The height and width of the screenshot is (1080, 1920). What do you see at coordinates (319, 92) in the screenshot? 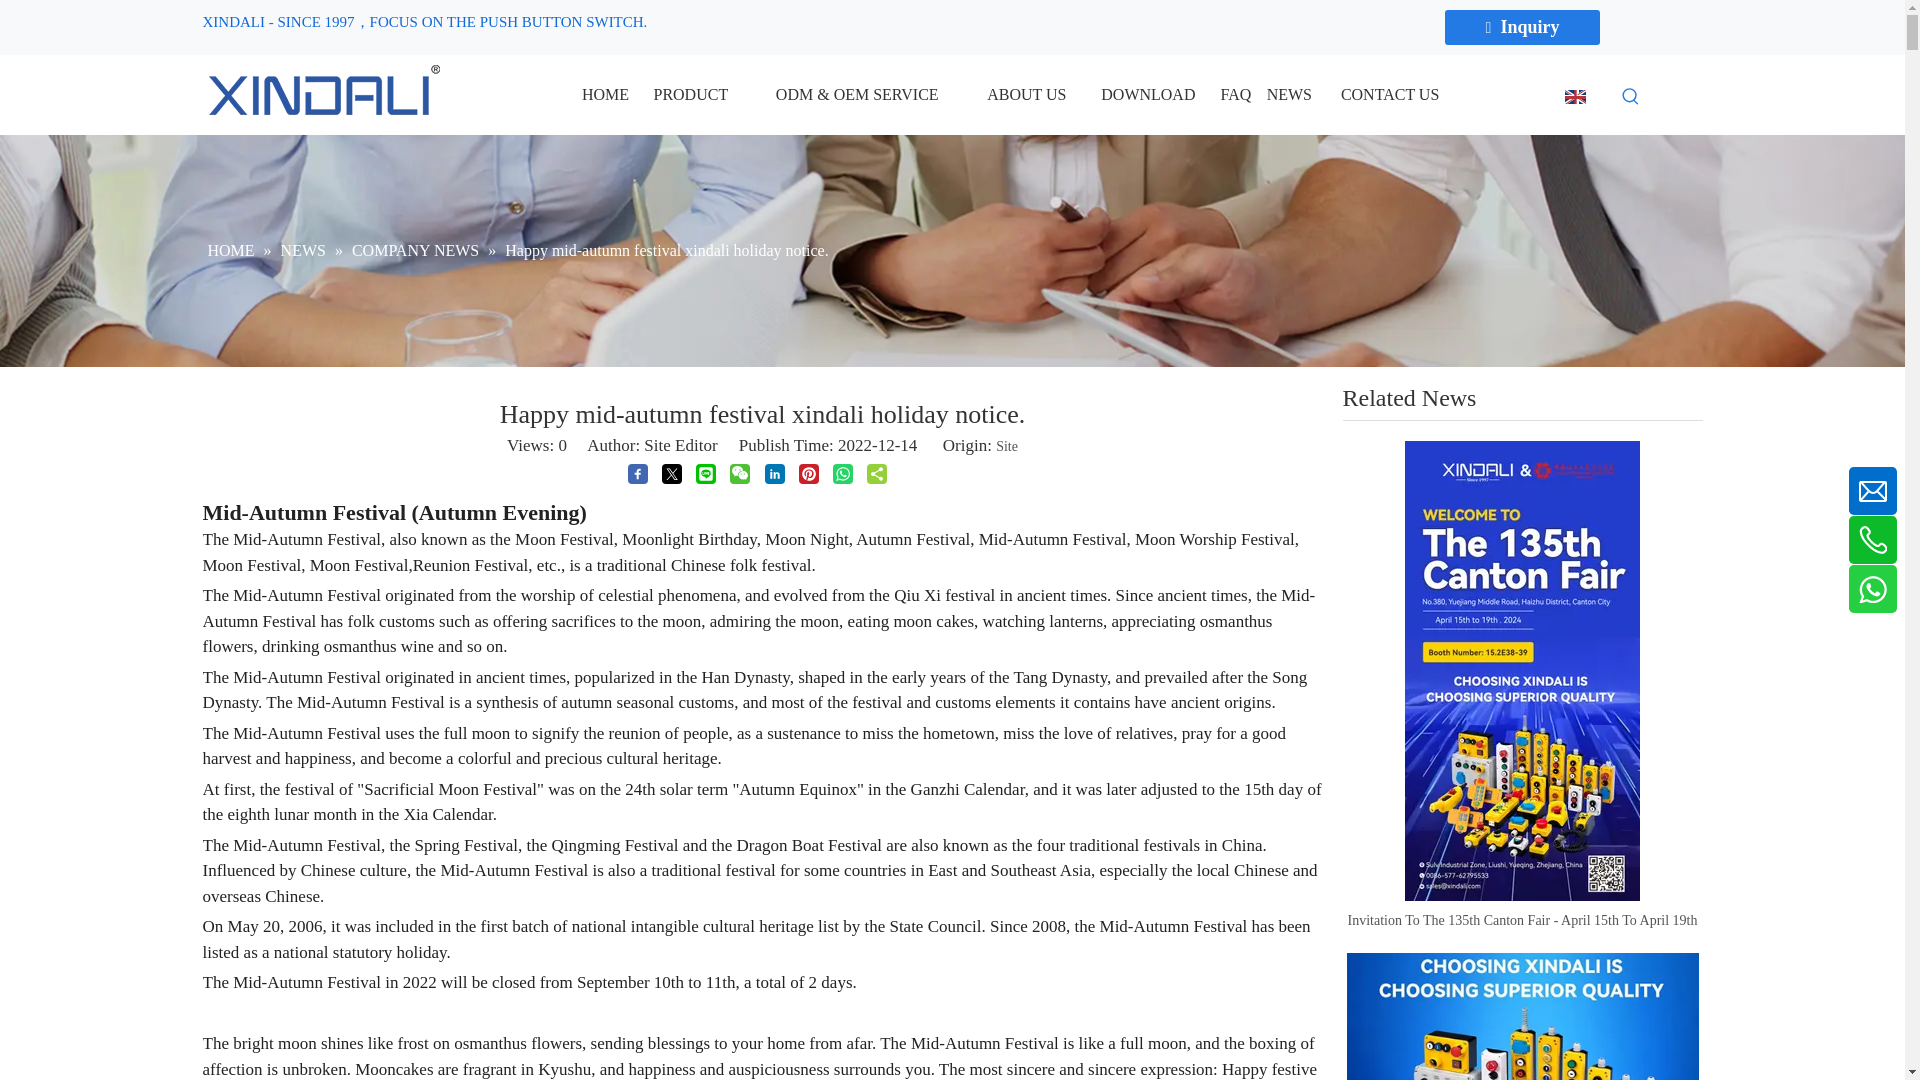
I see `xindali logo` at bounding box center [319, 92].